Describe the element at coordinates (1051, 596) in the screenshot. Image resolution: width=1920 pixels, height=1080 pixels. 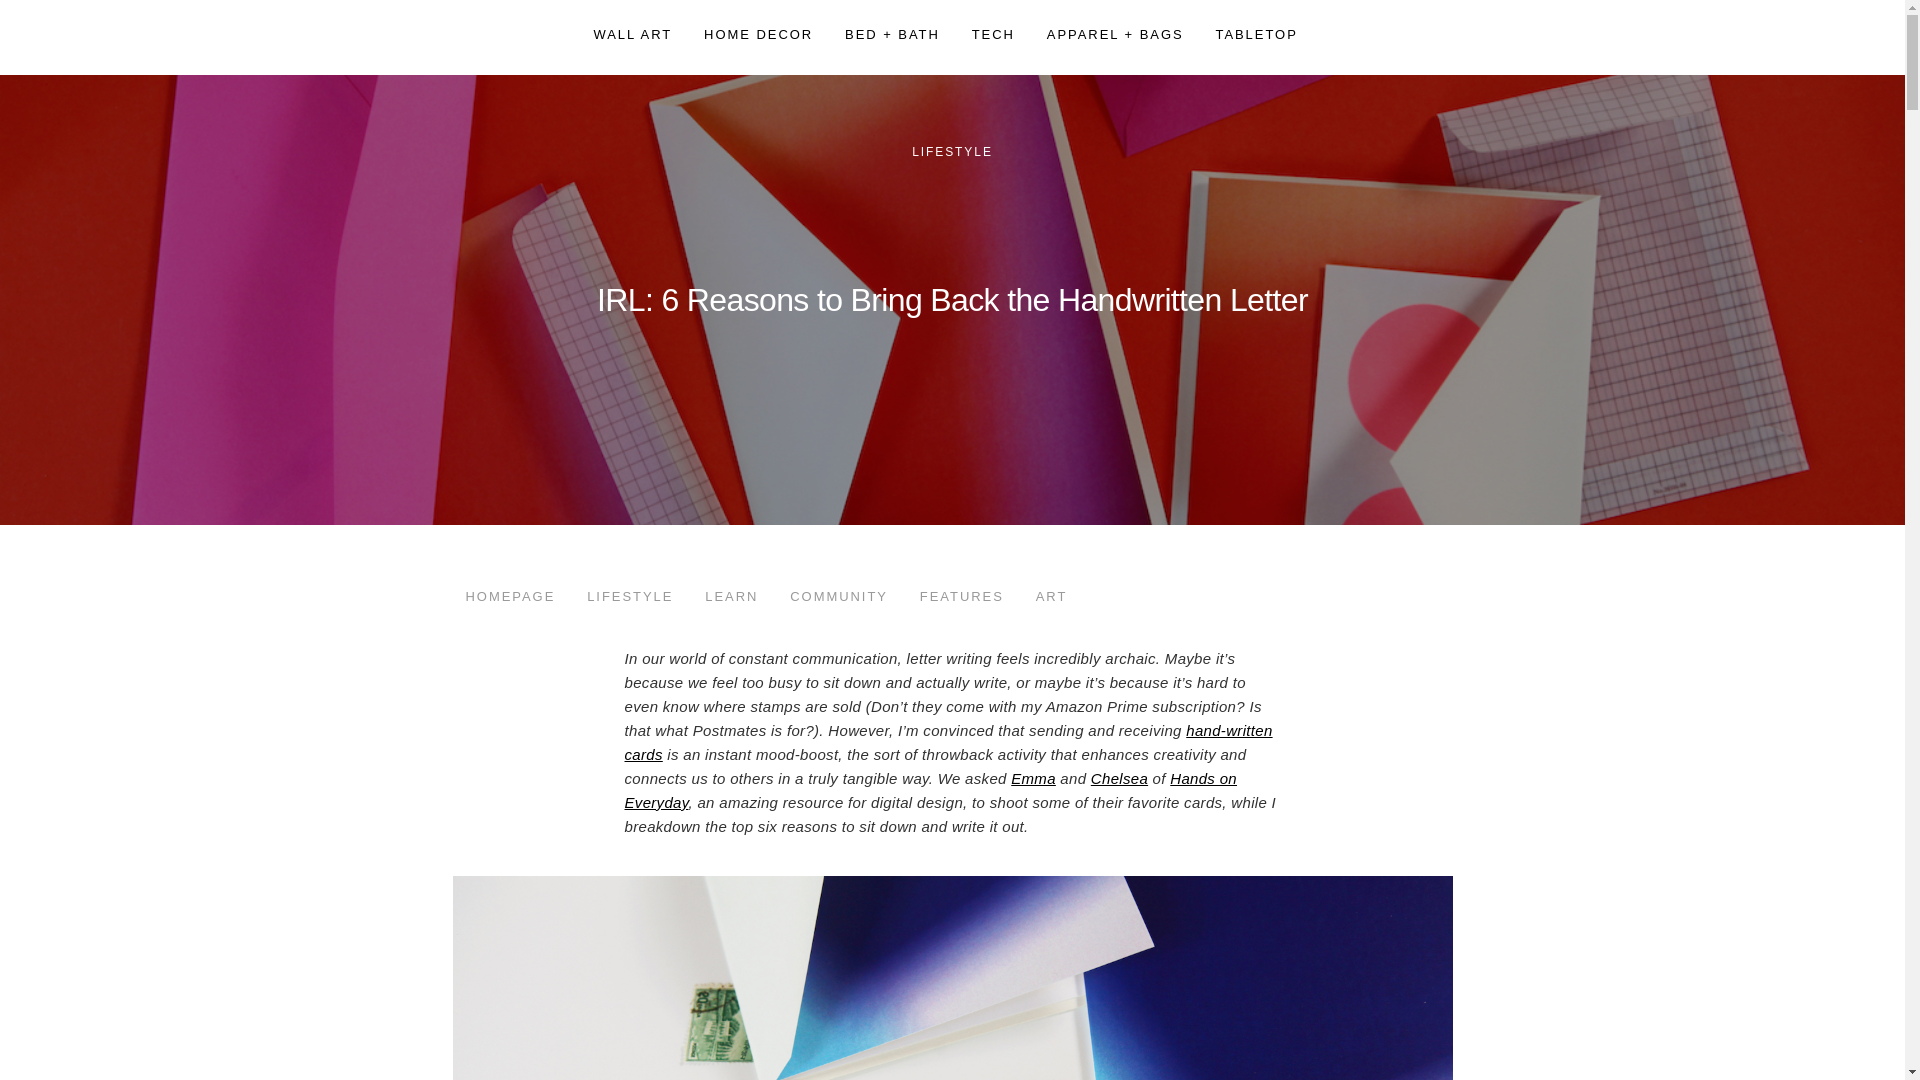
I see `ART` at that location.